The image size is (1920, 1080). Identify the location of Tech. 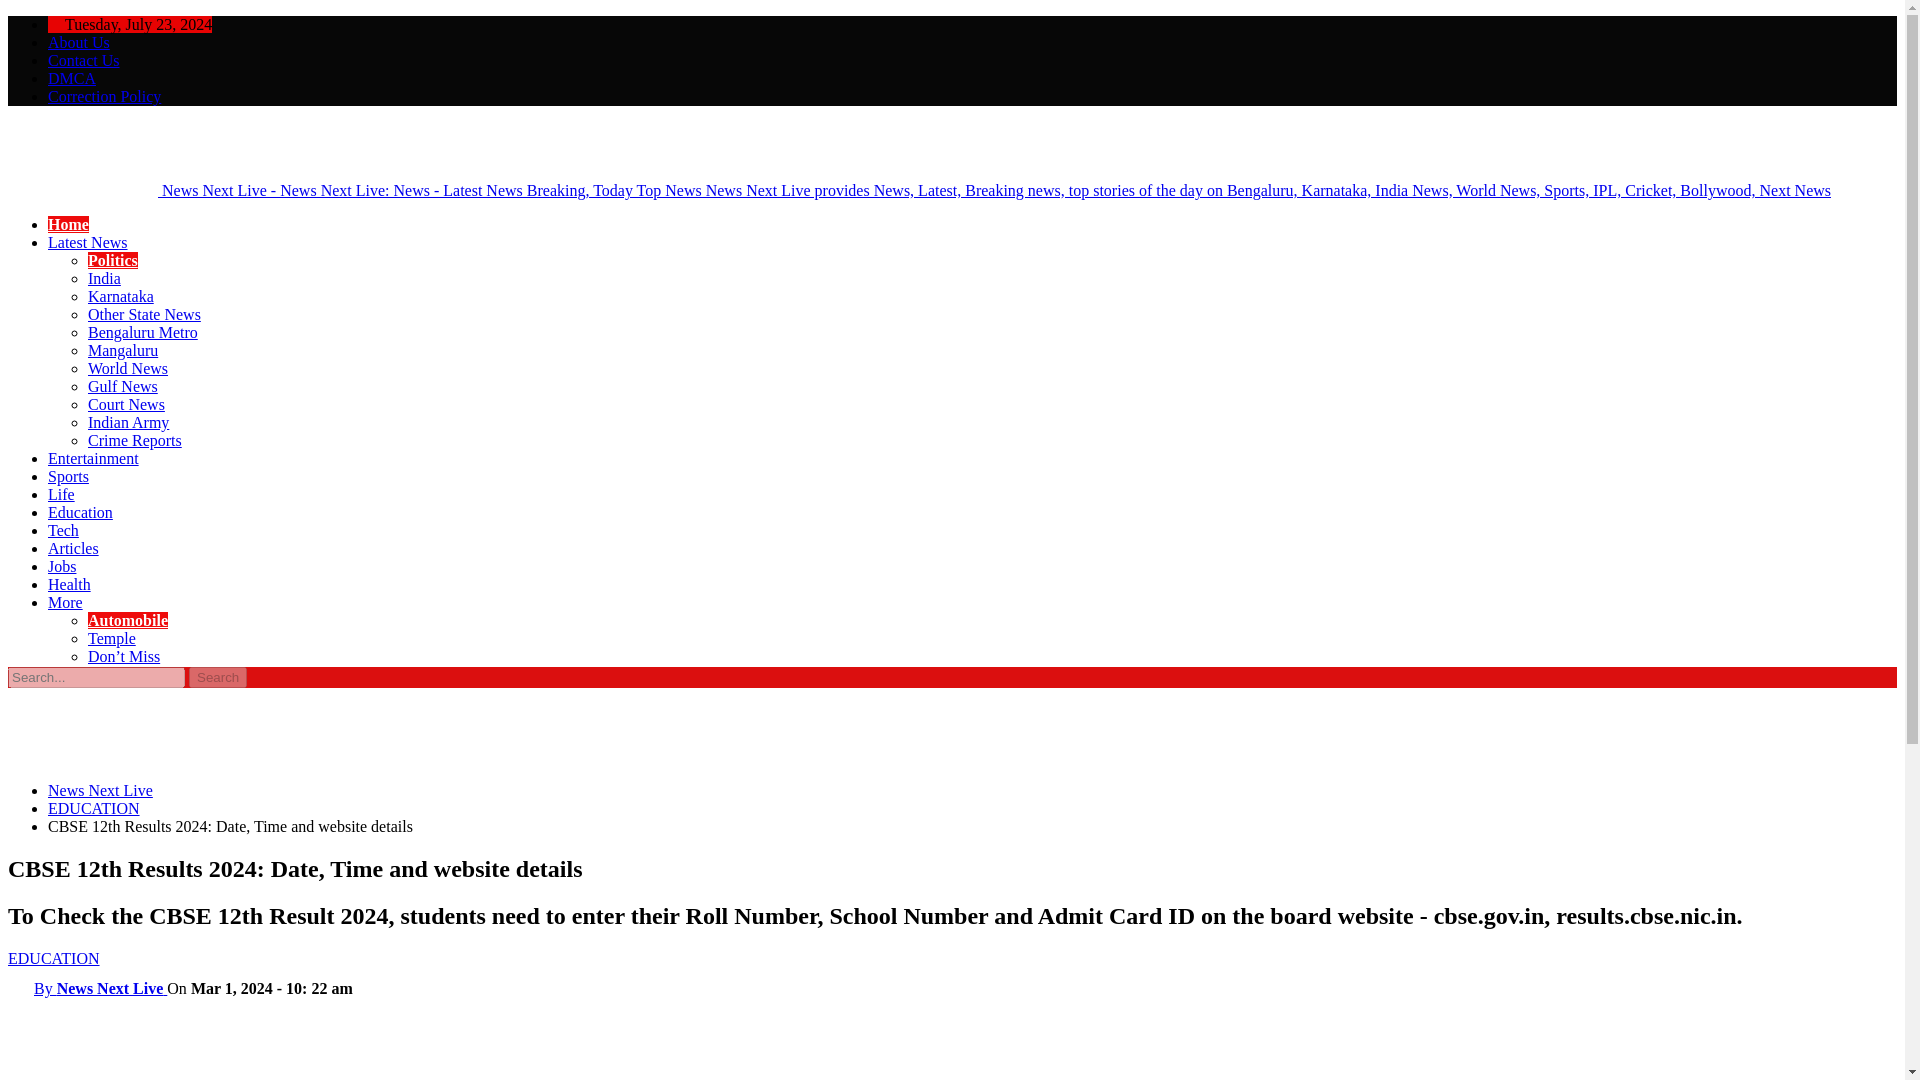
(63, 530).